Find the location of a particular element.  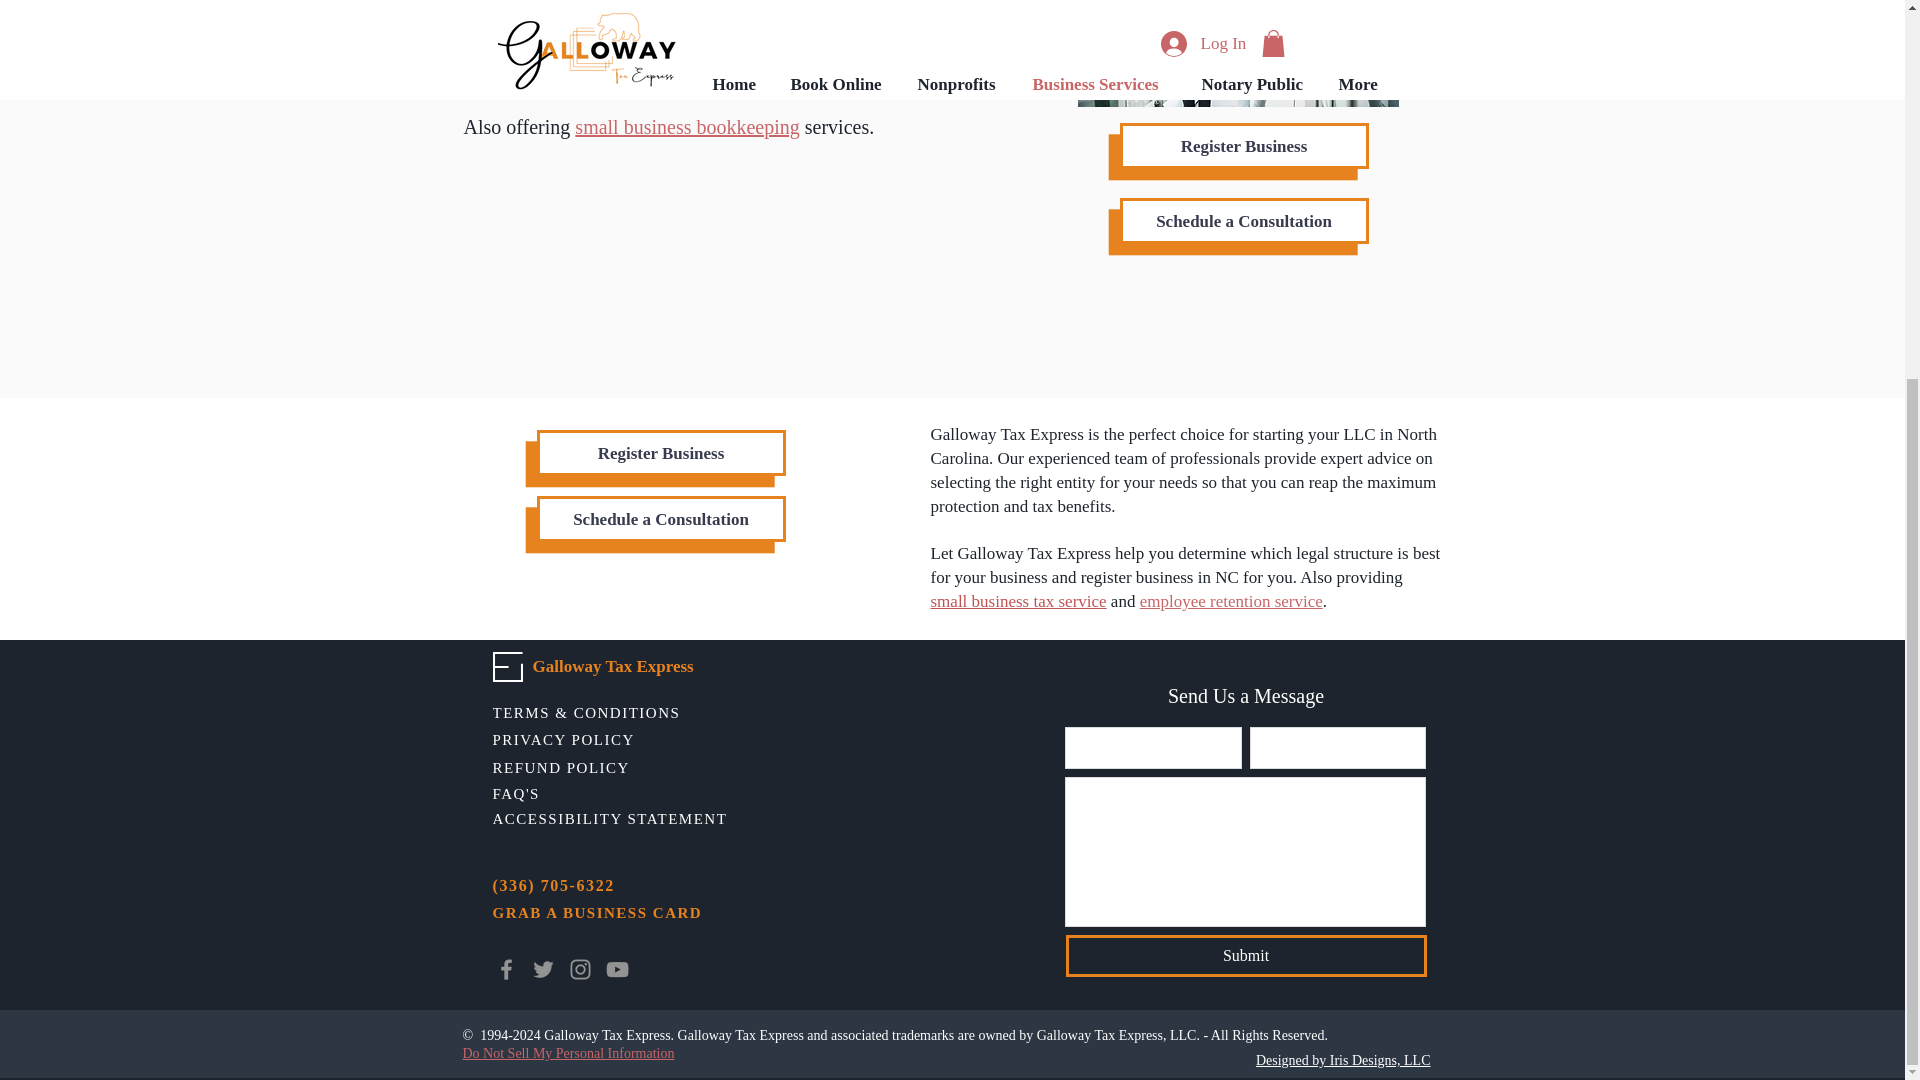

Register Business is located at coordinates (660, 452).